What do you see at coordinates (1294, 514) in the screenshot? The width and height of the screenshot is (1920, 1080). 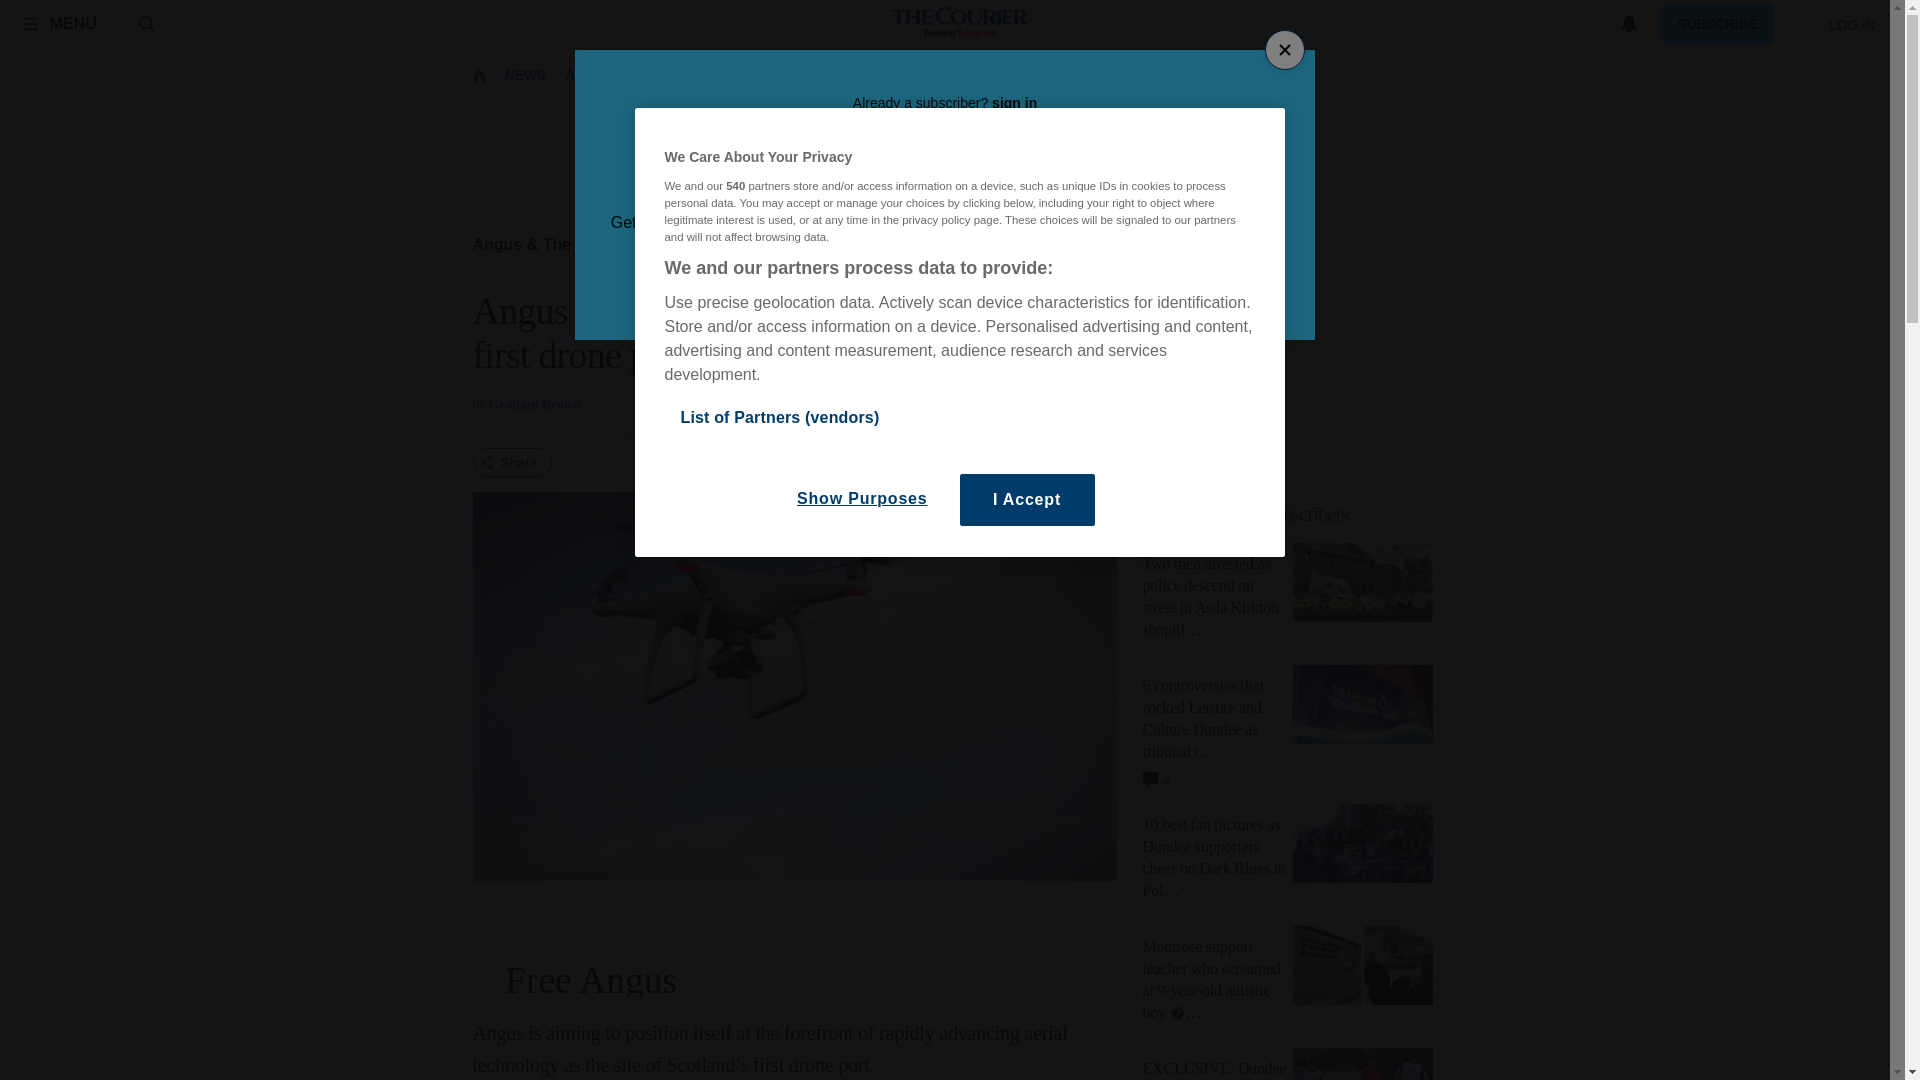 I see `Exclusive to our subscribers` at bounding box center [1294, 514].